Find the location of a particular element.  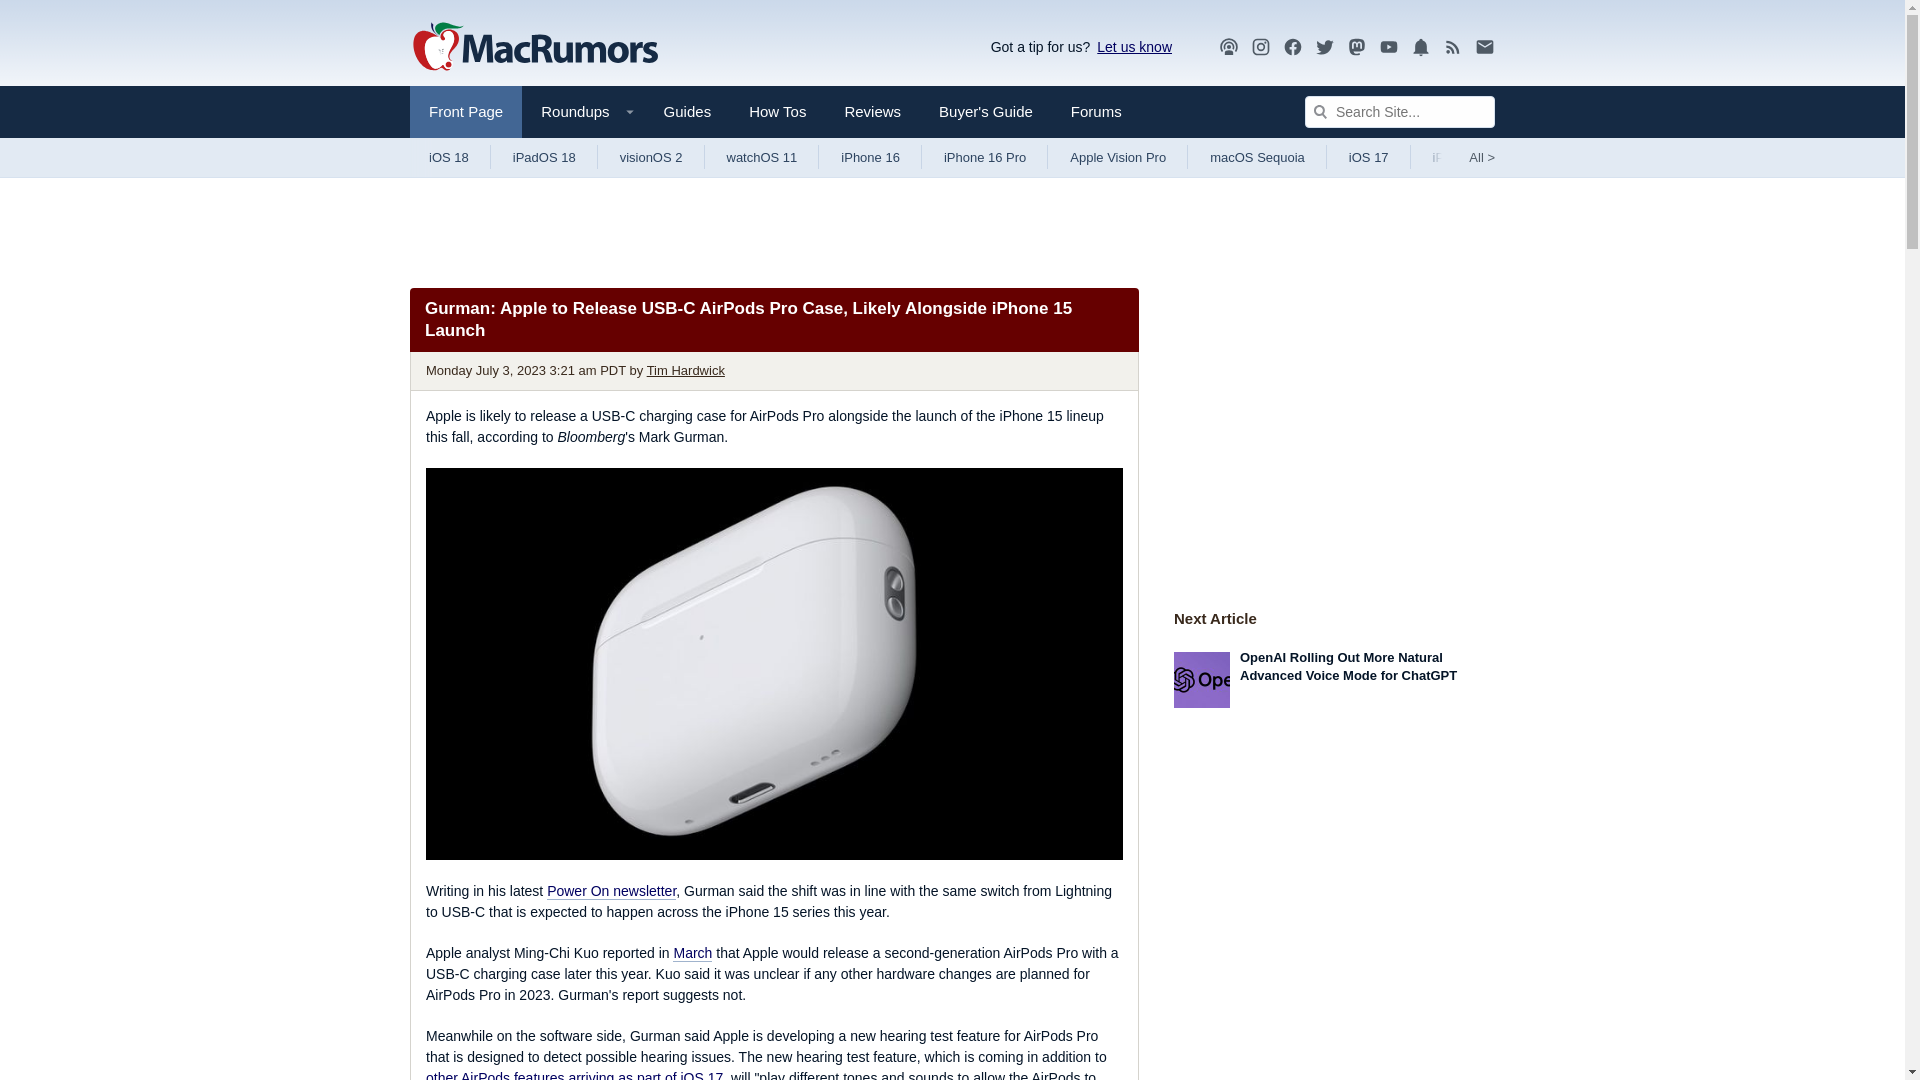

Instagram is located at coordinates (1261, 46).